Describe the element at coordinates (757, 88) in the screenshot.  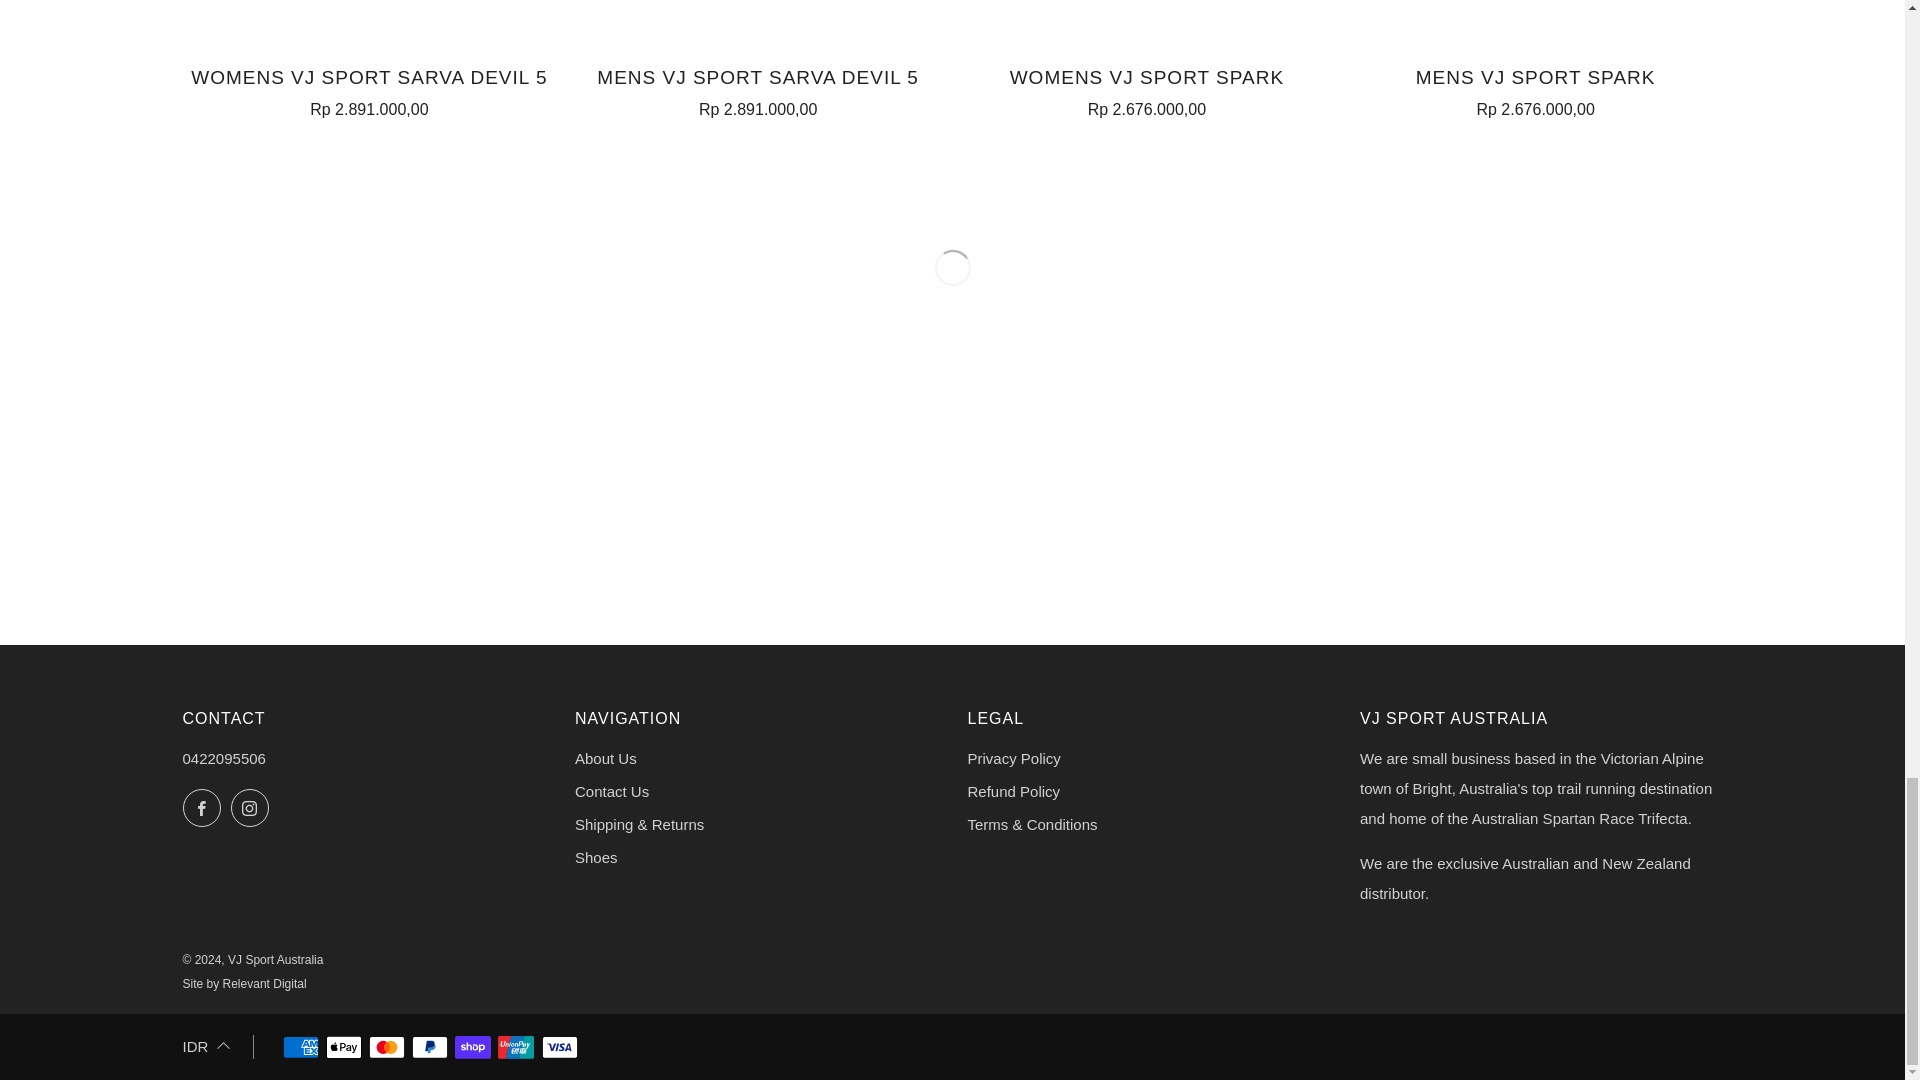
I see `MENS VJ SPORT SARVA DEVIL 5` at that location.